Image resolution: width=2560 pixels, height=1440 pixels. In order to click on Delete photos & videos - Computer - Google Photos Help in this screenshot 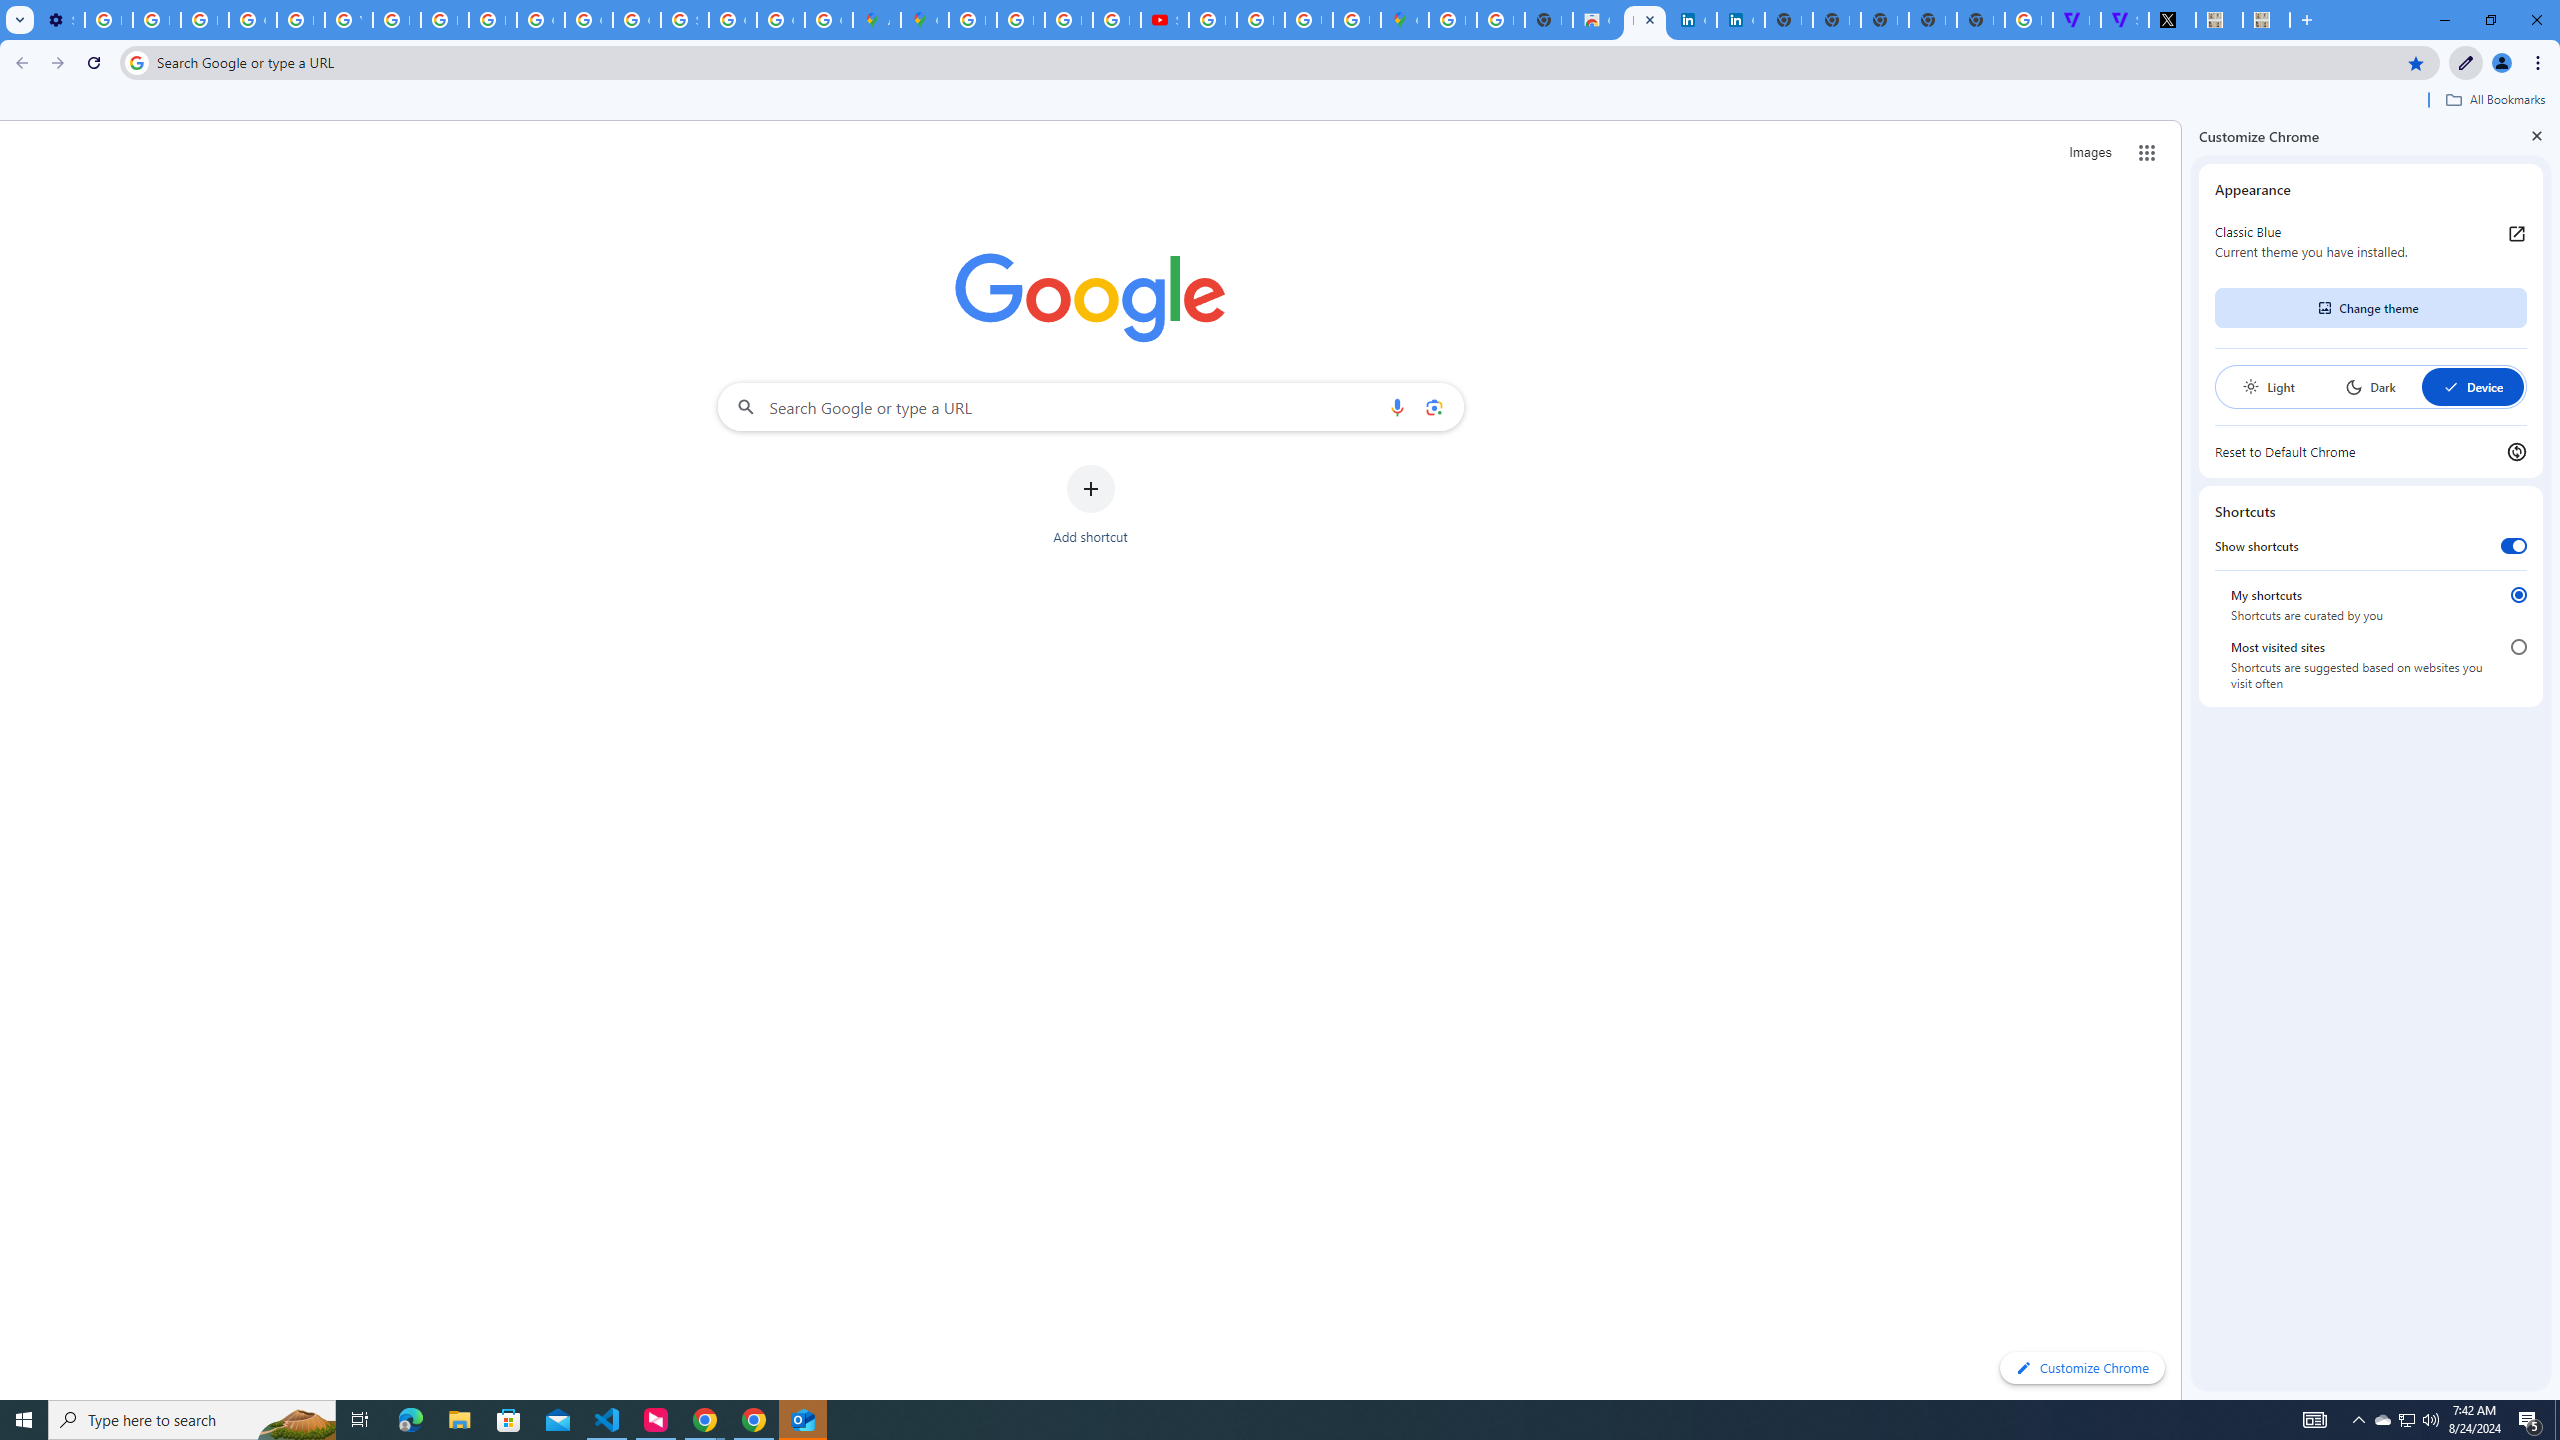, I will do `click(108, 20)`.